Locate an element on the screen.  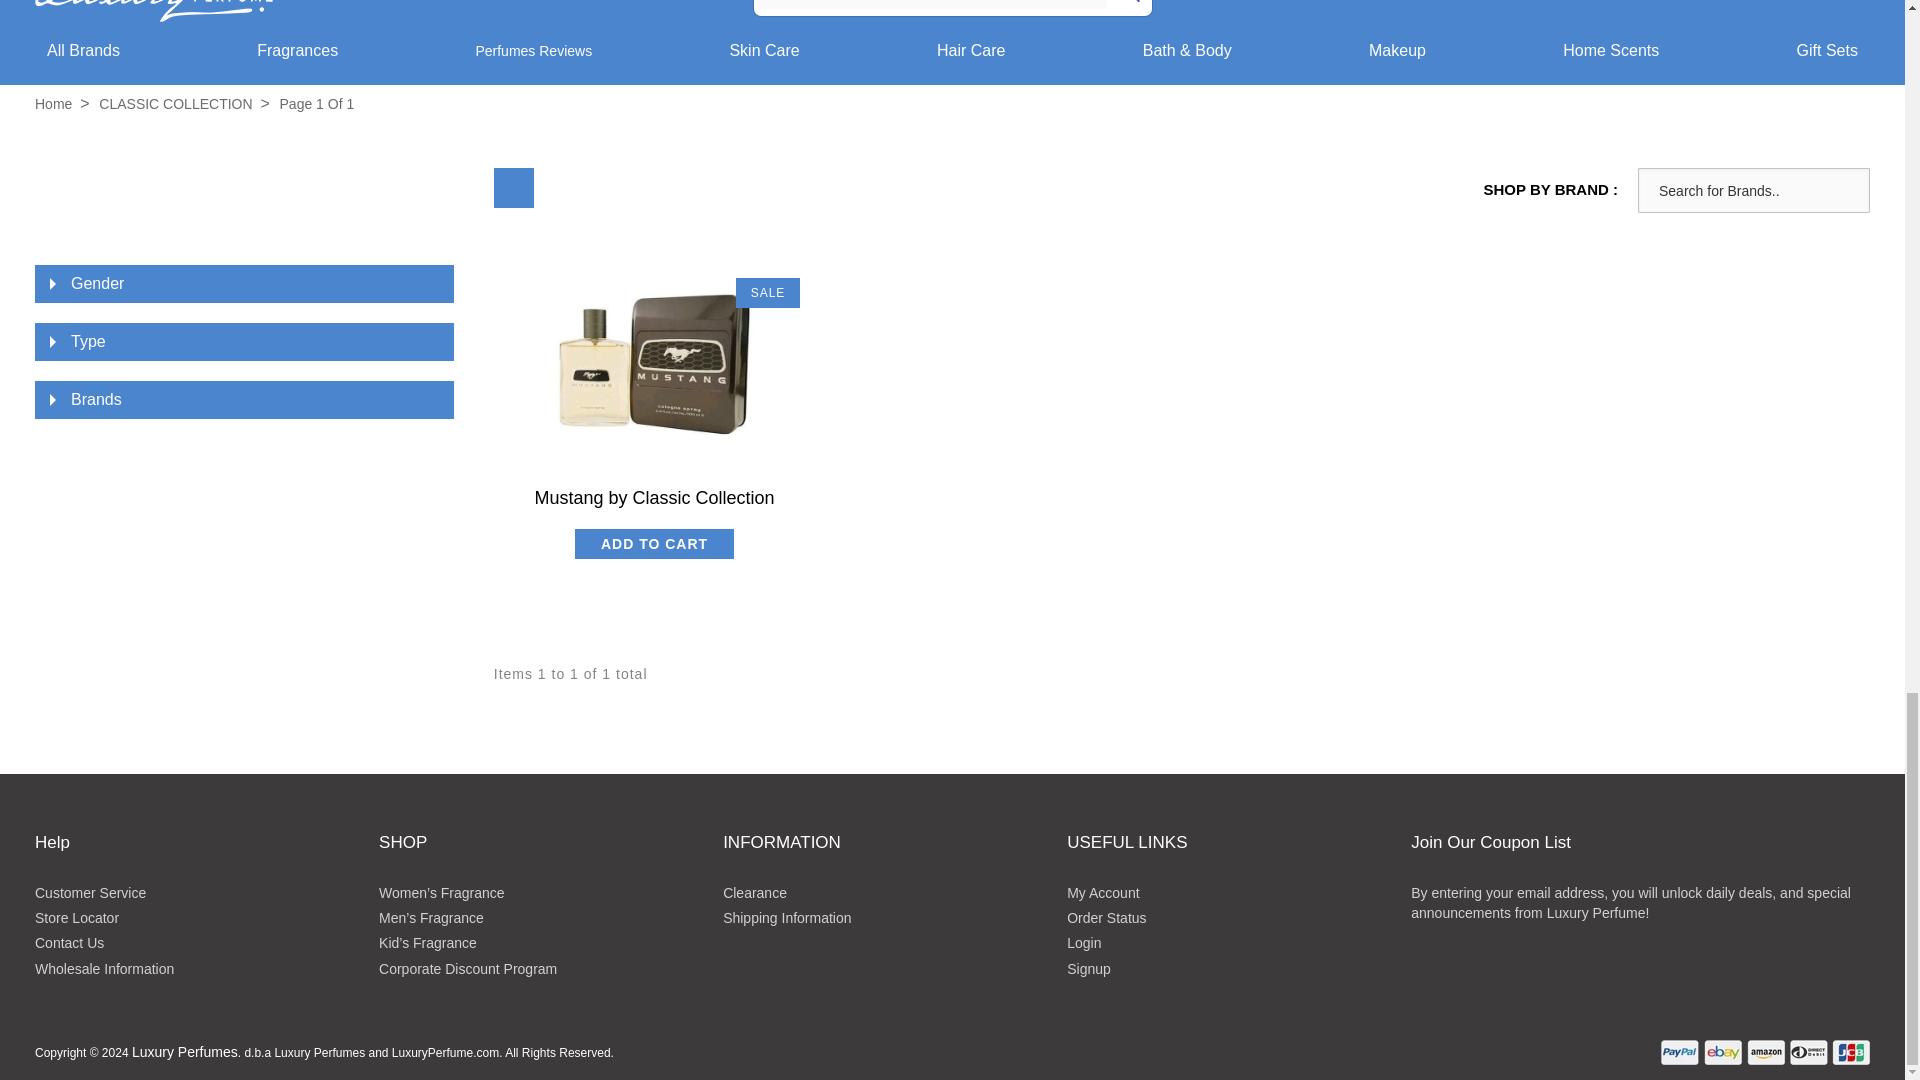
Type in a name is located at coordinates (1754, 190).